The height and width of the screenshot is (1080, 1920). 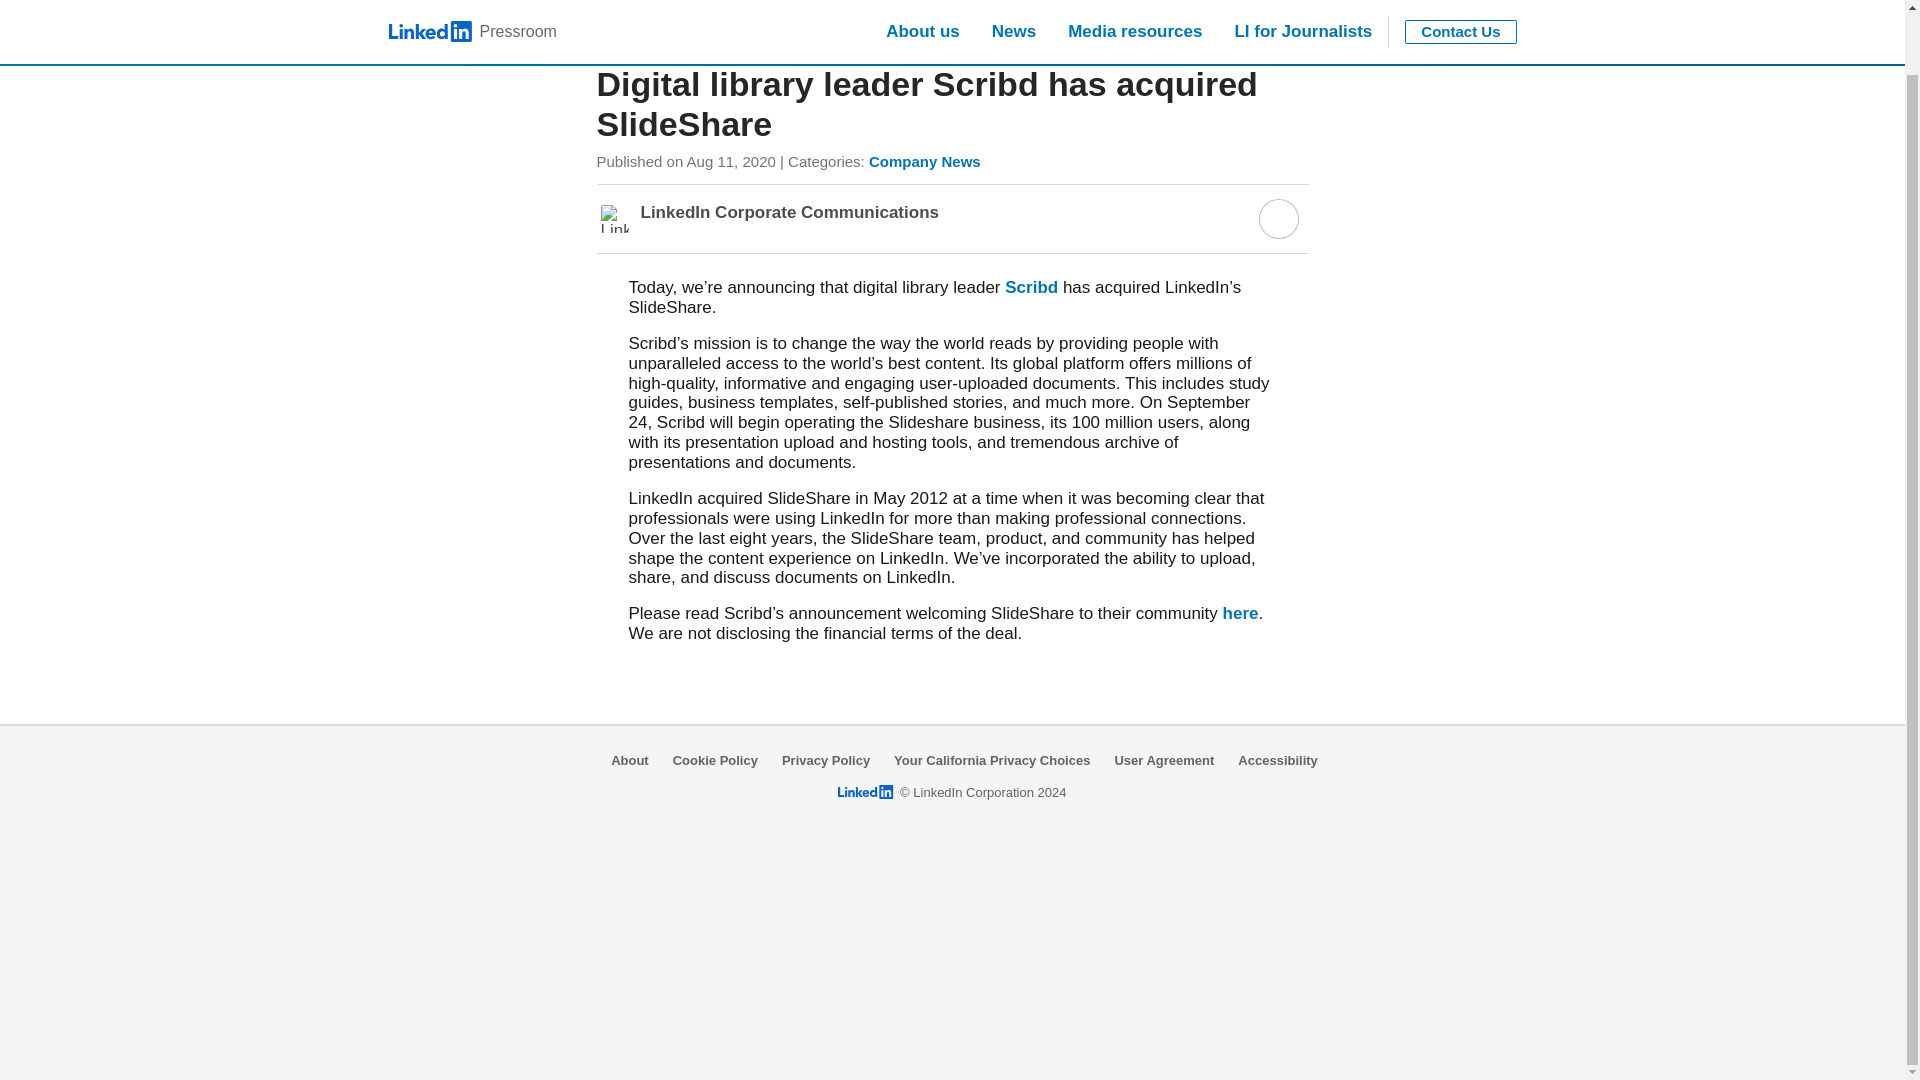 What do you see at coordinates (1163, 760) in the screenshot?
I see `User Agreement` at bounding box center [1163, 760].